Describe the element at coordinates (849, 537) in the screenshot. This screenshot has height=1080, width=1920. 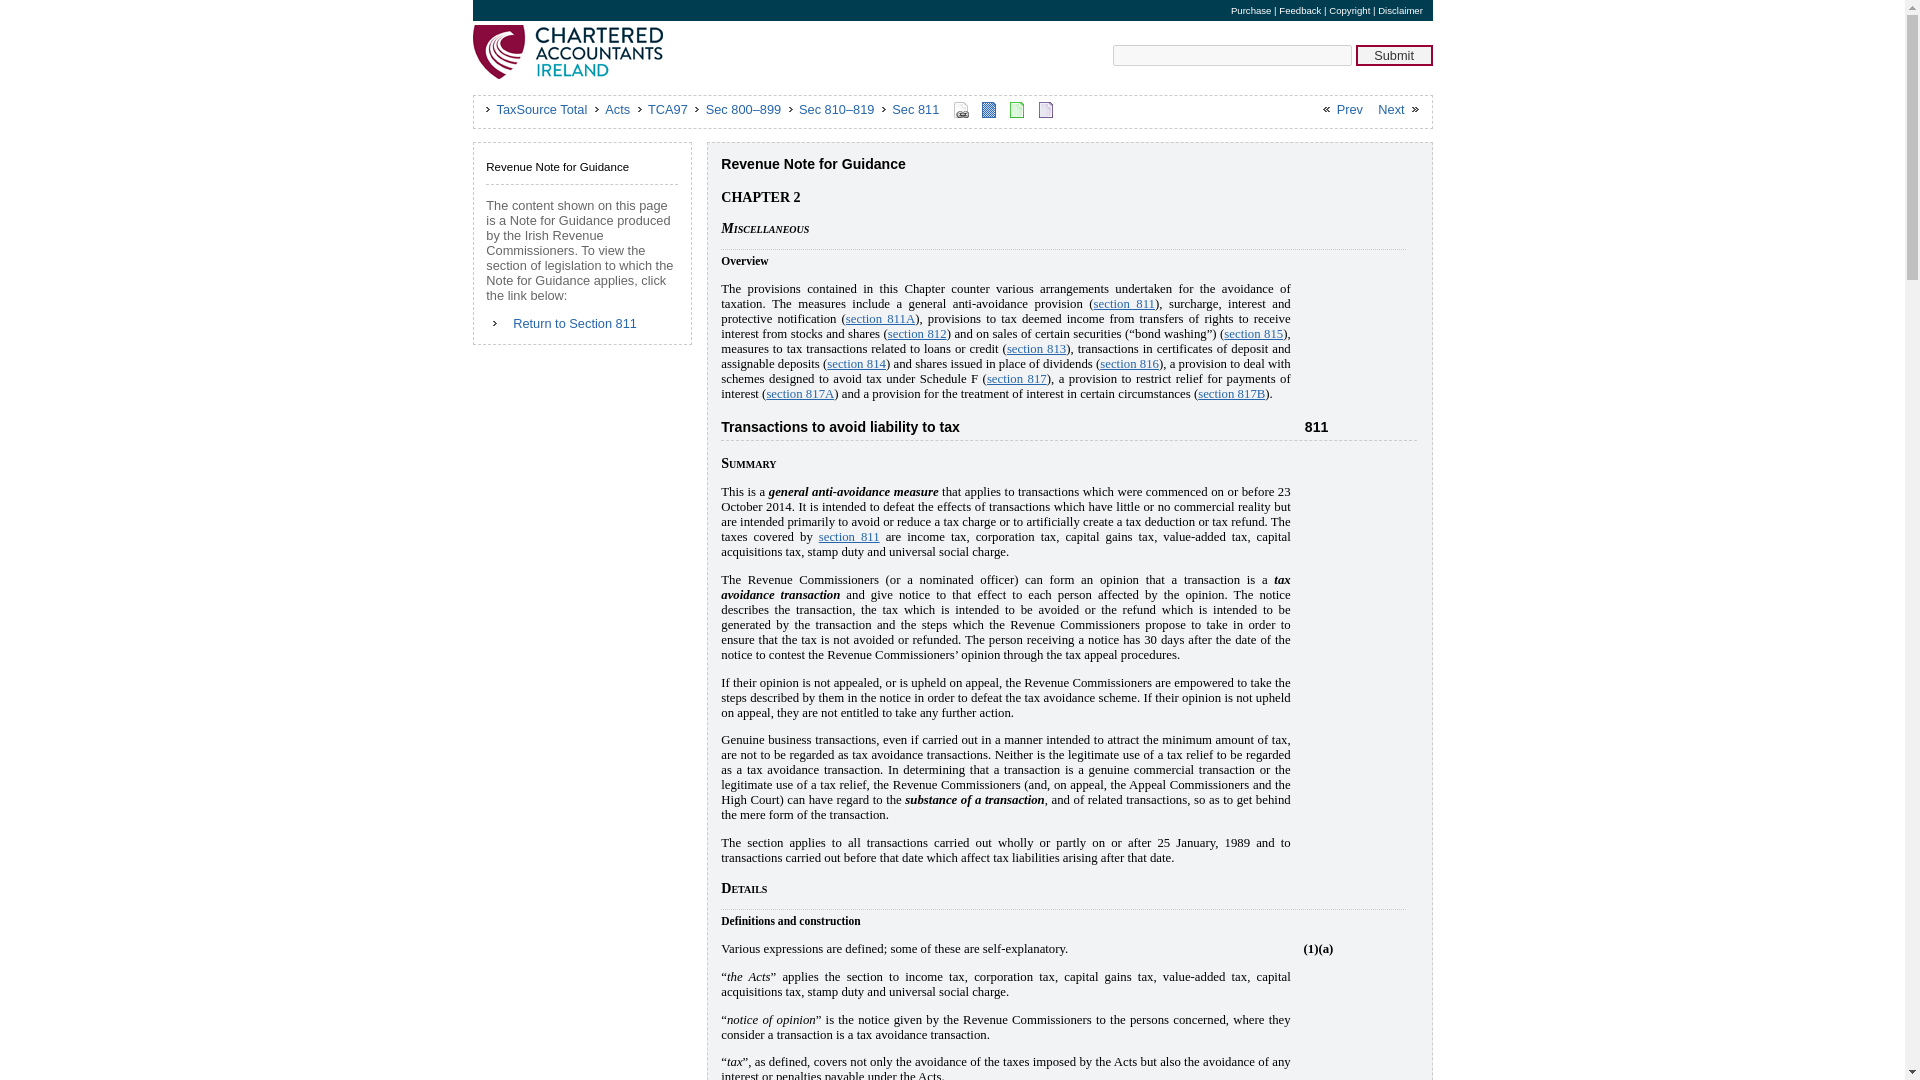
I see `section 811` at that location.